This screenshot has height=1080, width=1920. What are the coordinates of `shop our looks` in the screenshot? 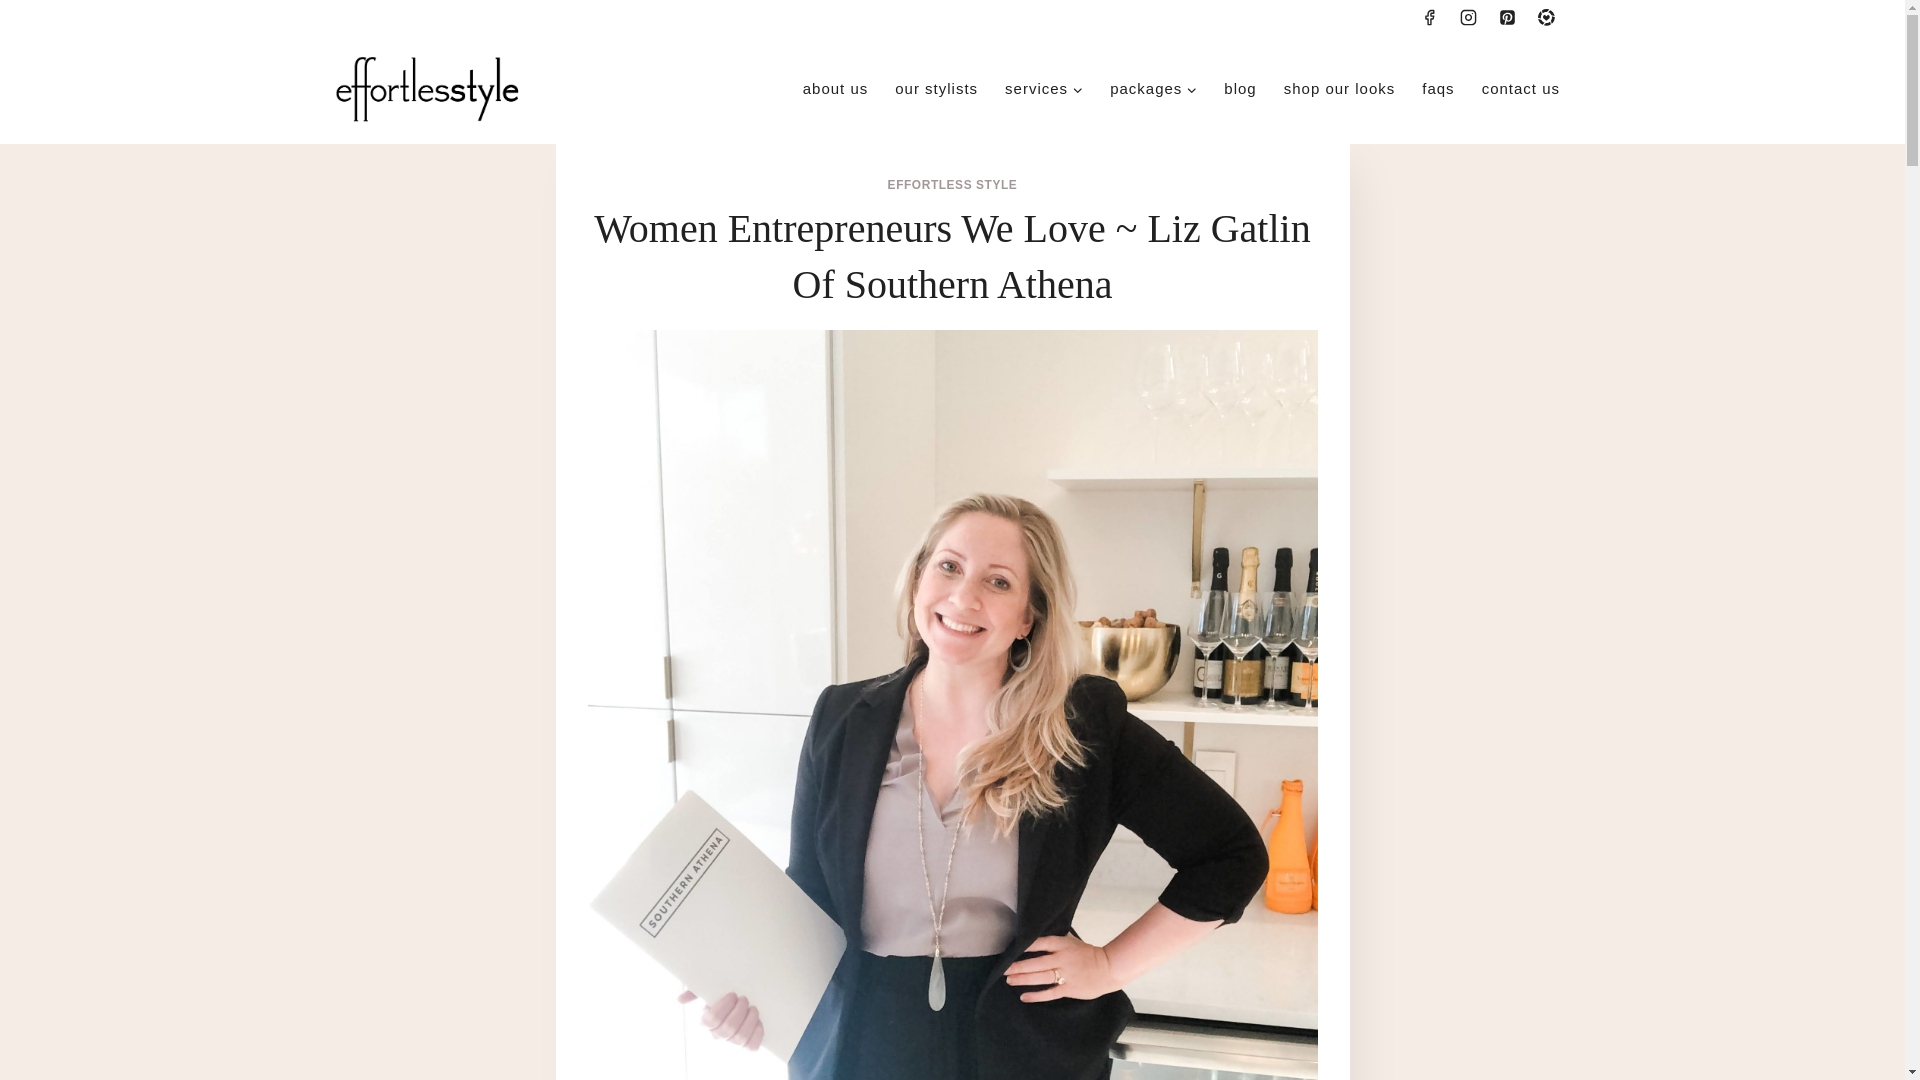 It's located at (1339, 89).